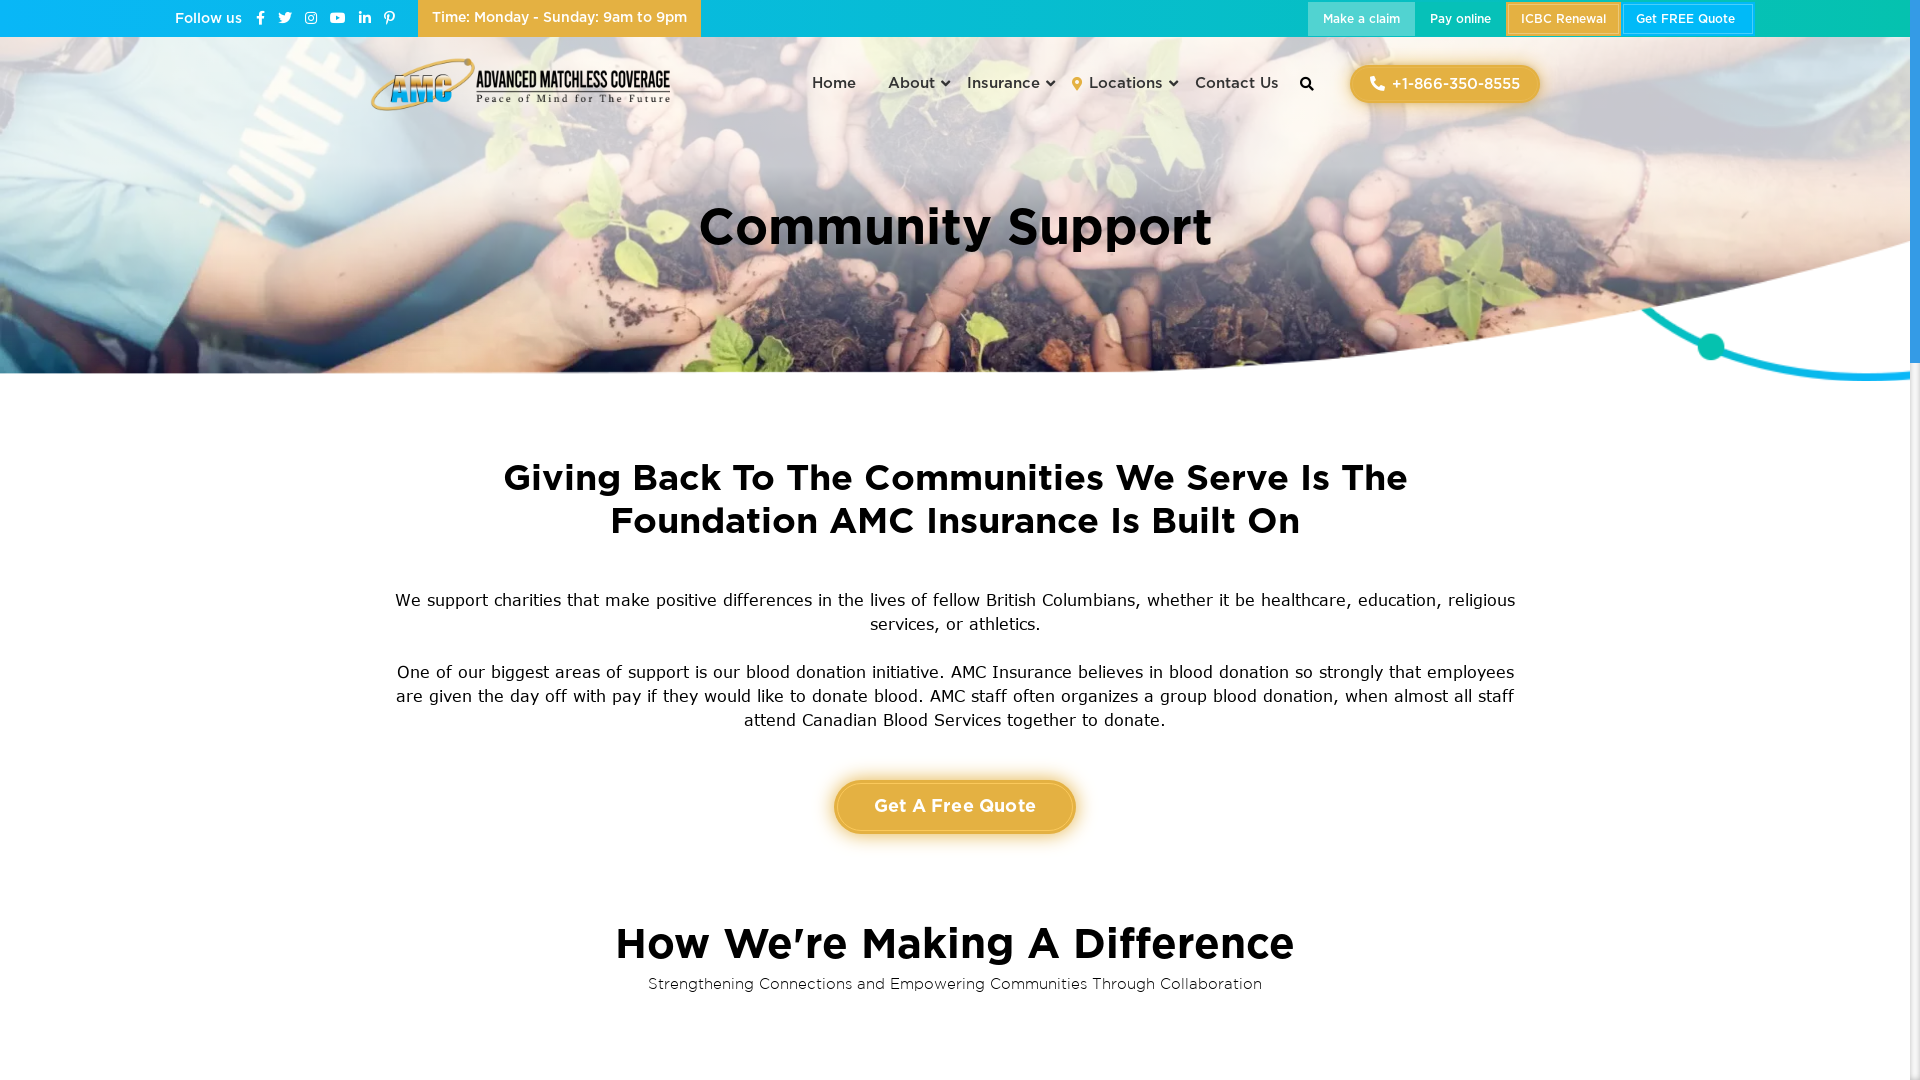 The width and height of the screenshot is (1920, 1080). I want to click on +1-866-350-8555, so click(1445, 84).